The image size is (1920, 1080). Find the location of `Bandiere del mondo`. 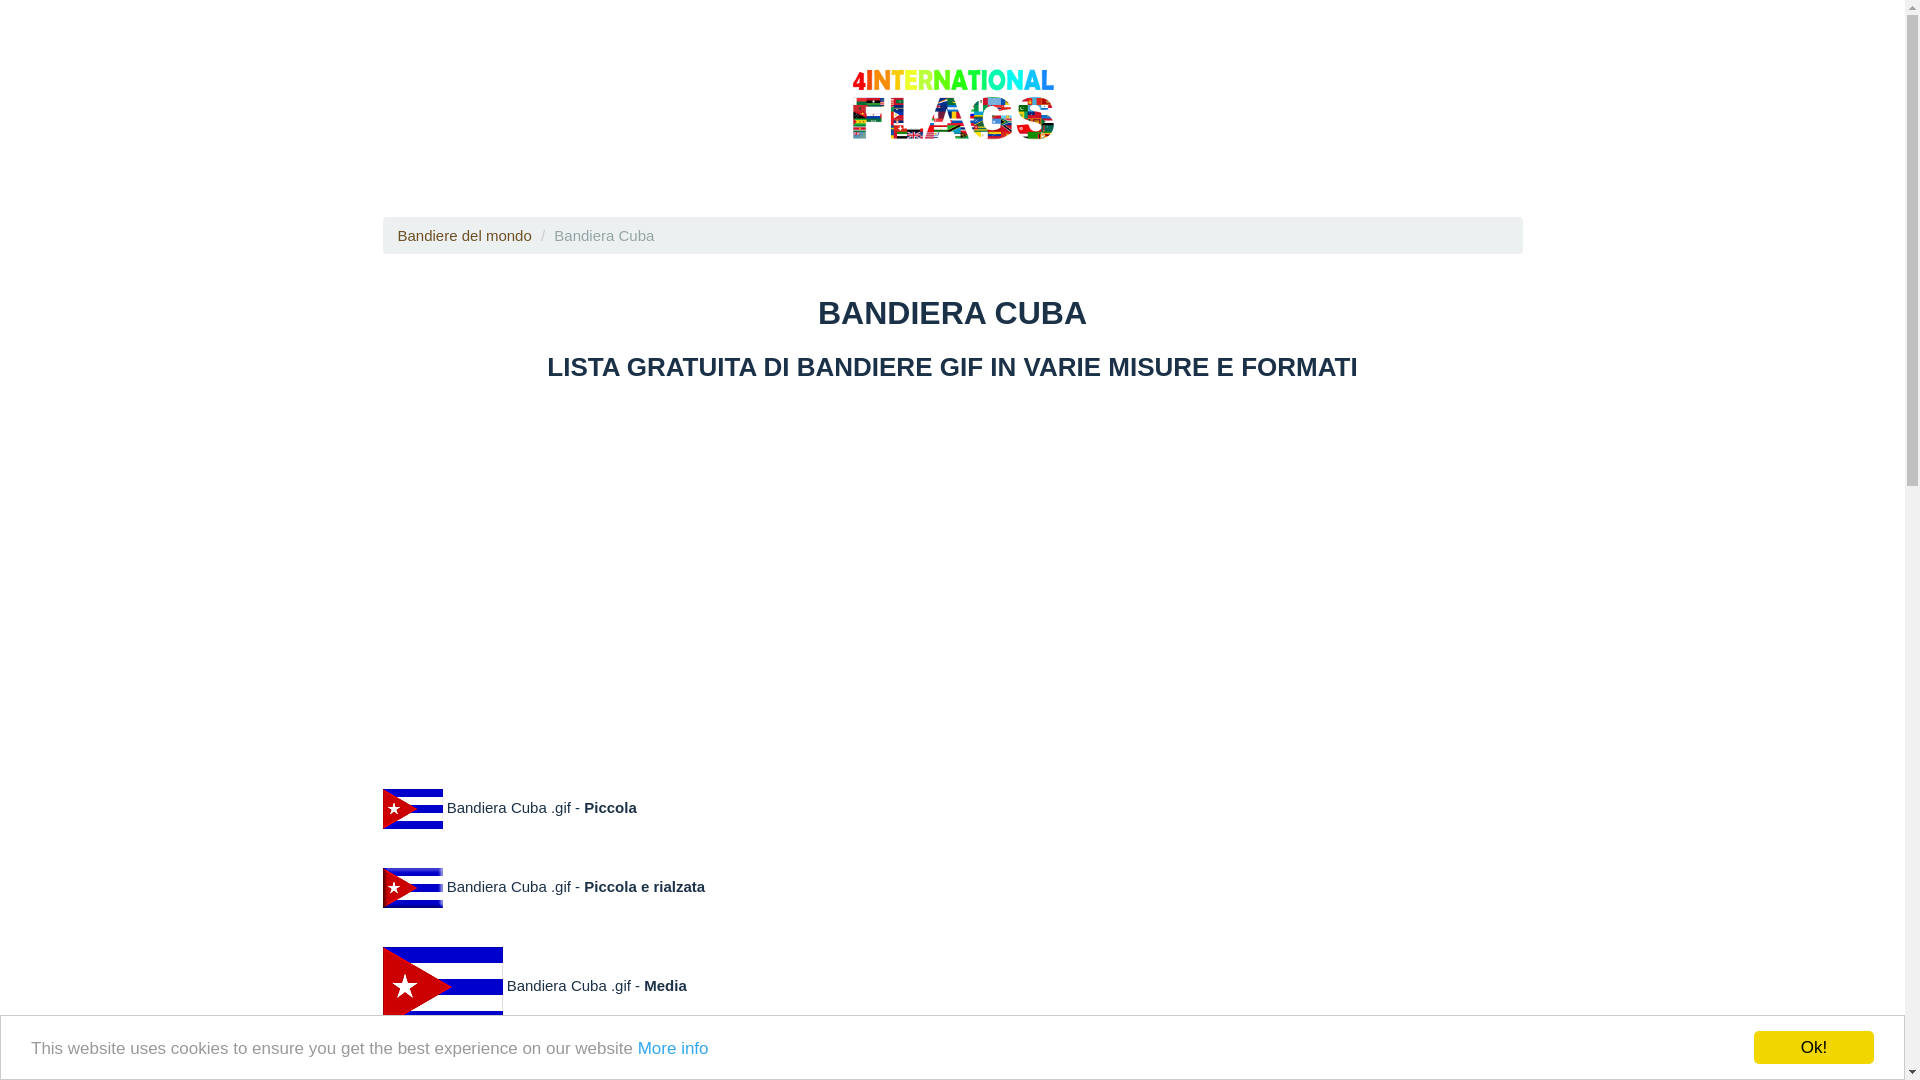

Bandiere del mondo is located at coordinates (465, 236).